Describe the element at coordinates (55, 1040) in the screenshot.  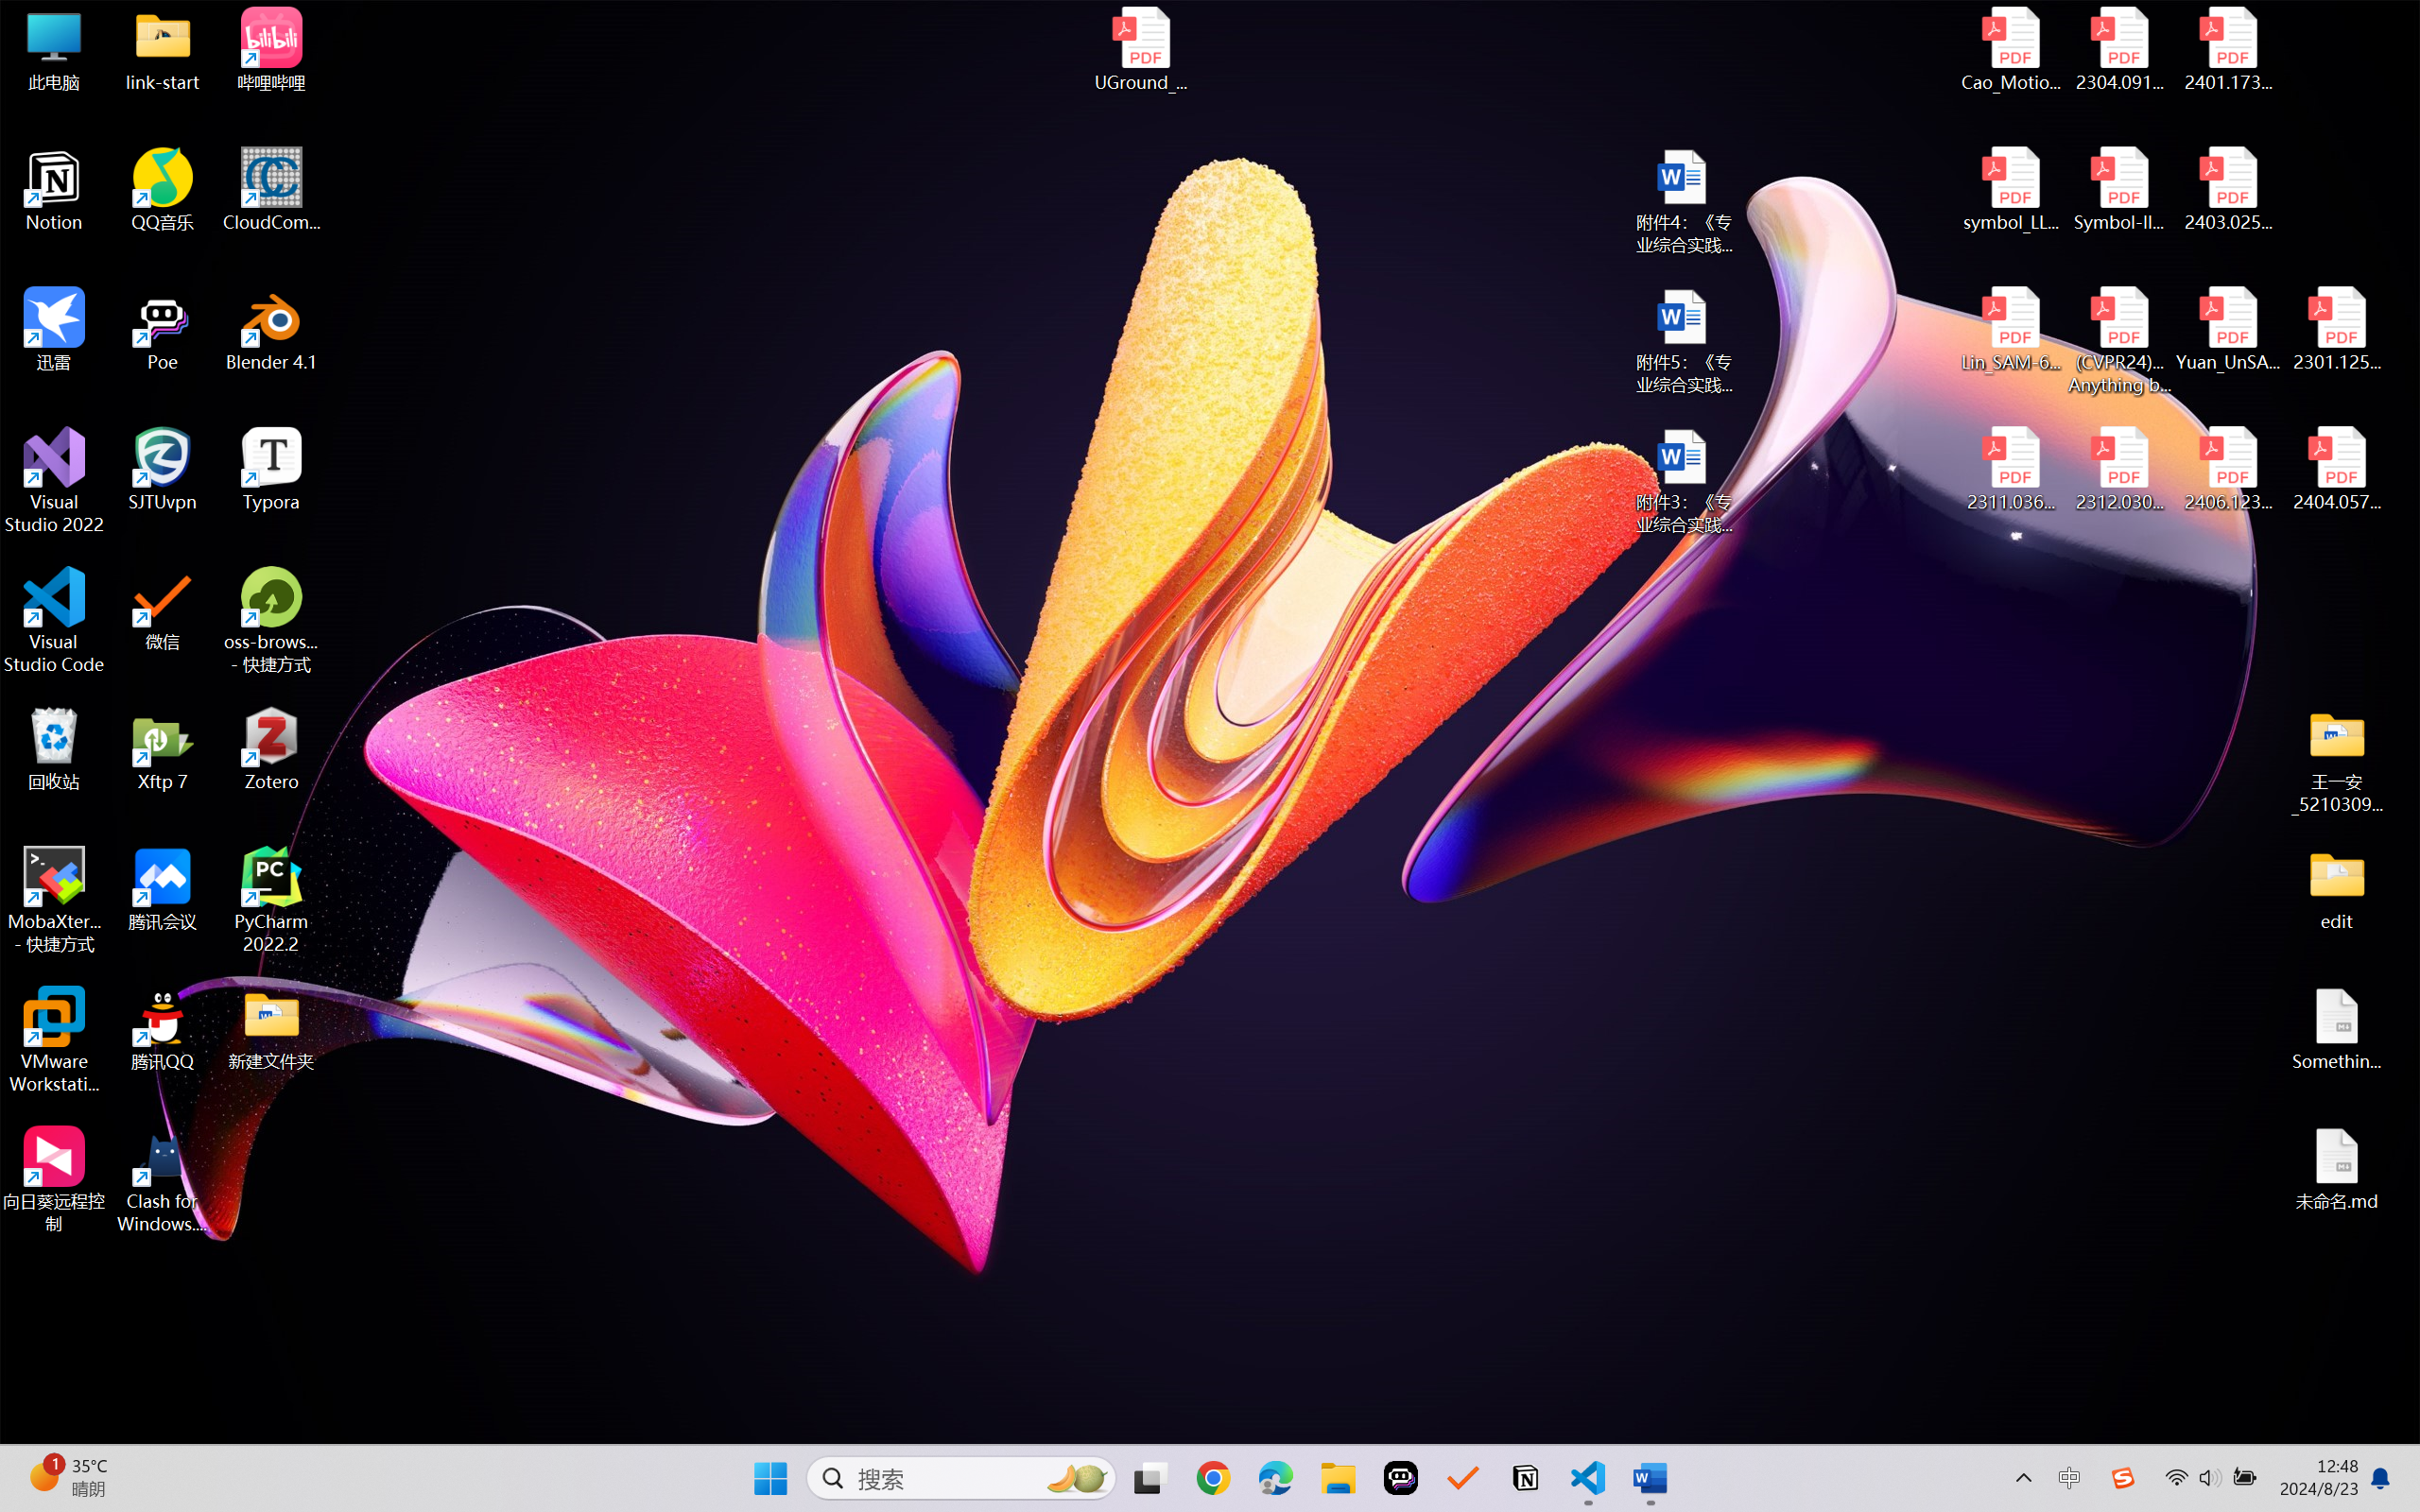
I see `VMware Workstation Pro` at that location.